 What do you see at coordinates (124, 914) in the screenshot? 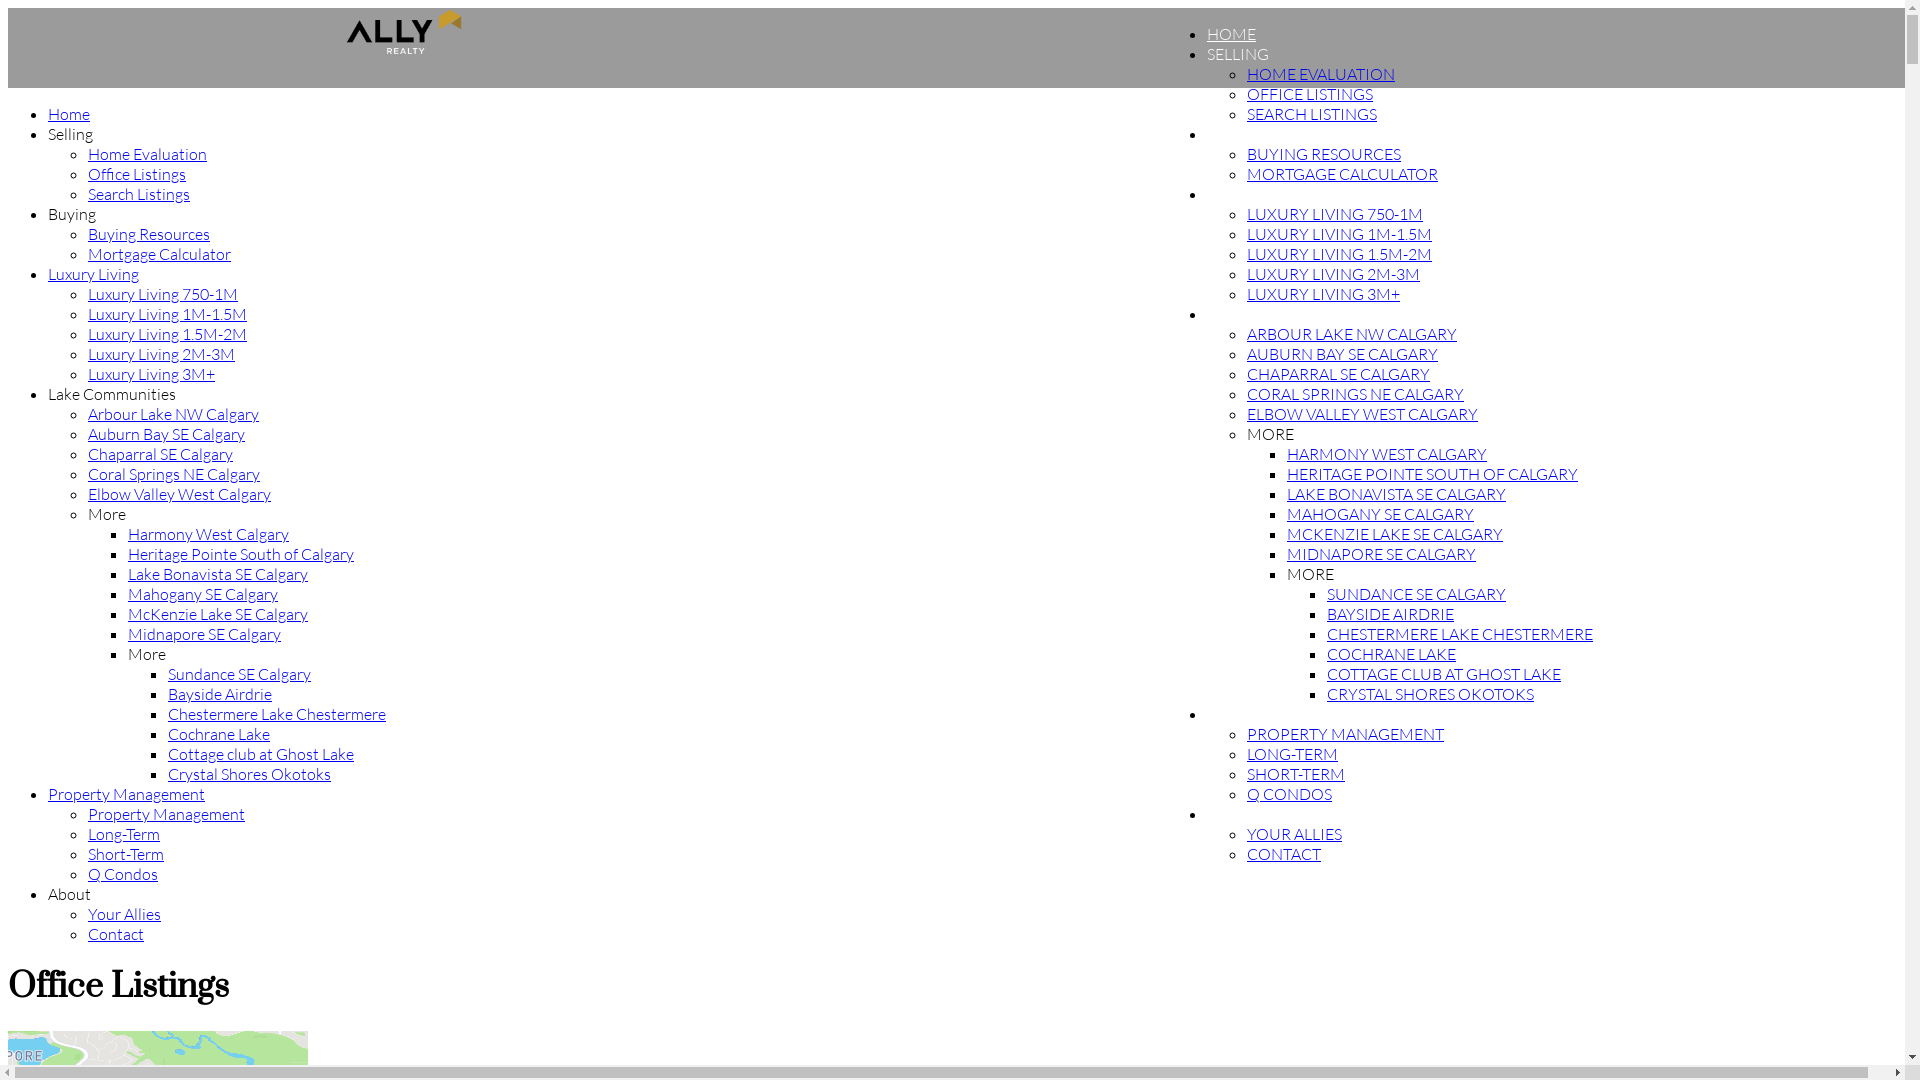
I see `Your Allies` at bounding box center [124, 914].